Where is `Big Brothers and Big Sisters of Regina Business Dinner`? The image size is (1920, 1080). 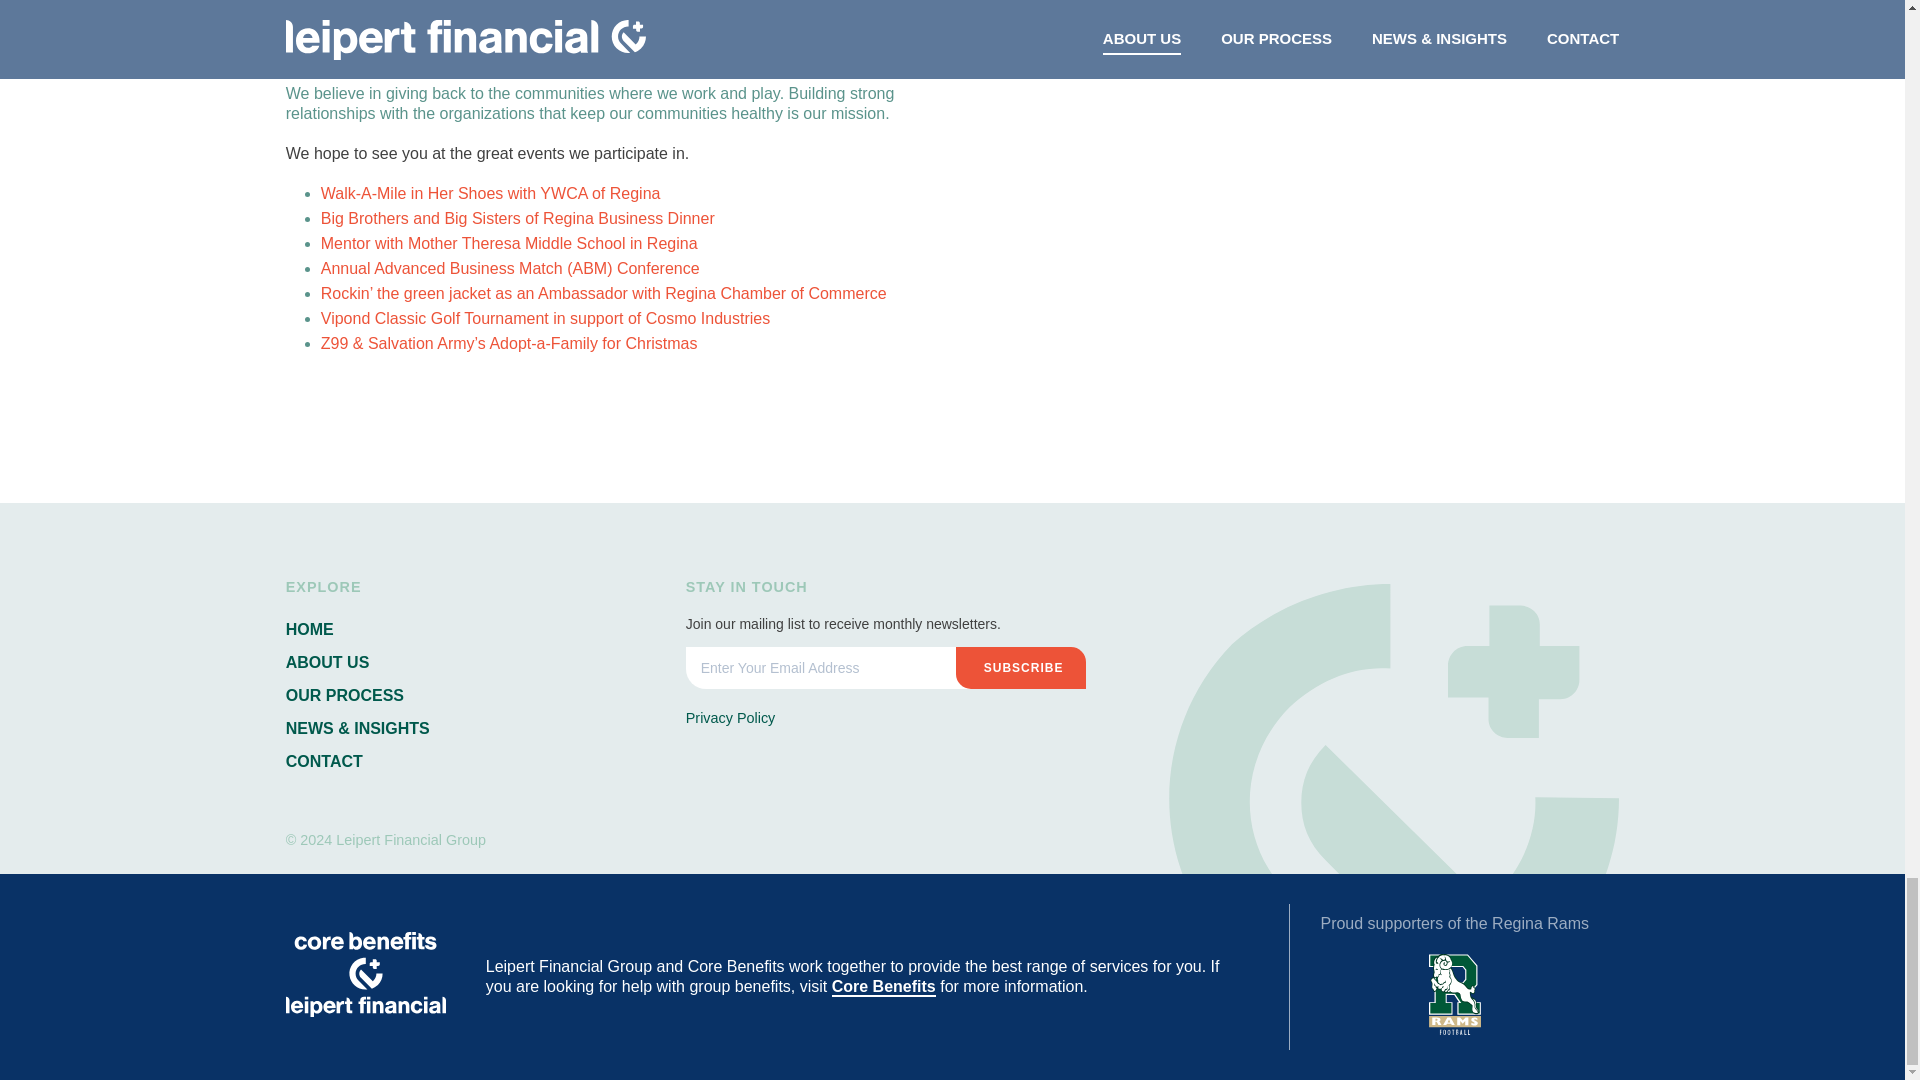
Big Brothers and Big Sisters of Regina Business Dinner is located at coordinates (517, 218).